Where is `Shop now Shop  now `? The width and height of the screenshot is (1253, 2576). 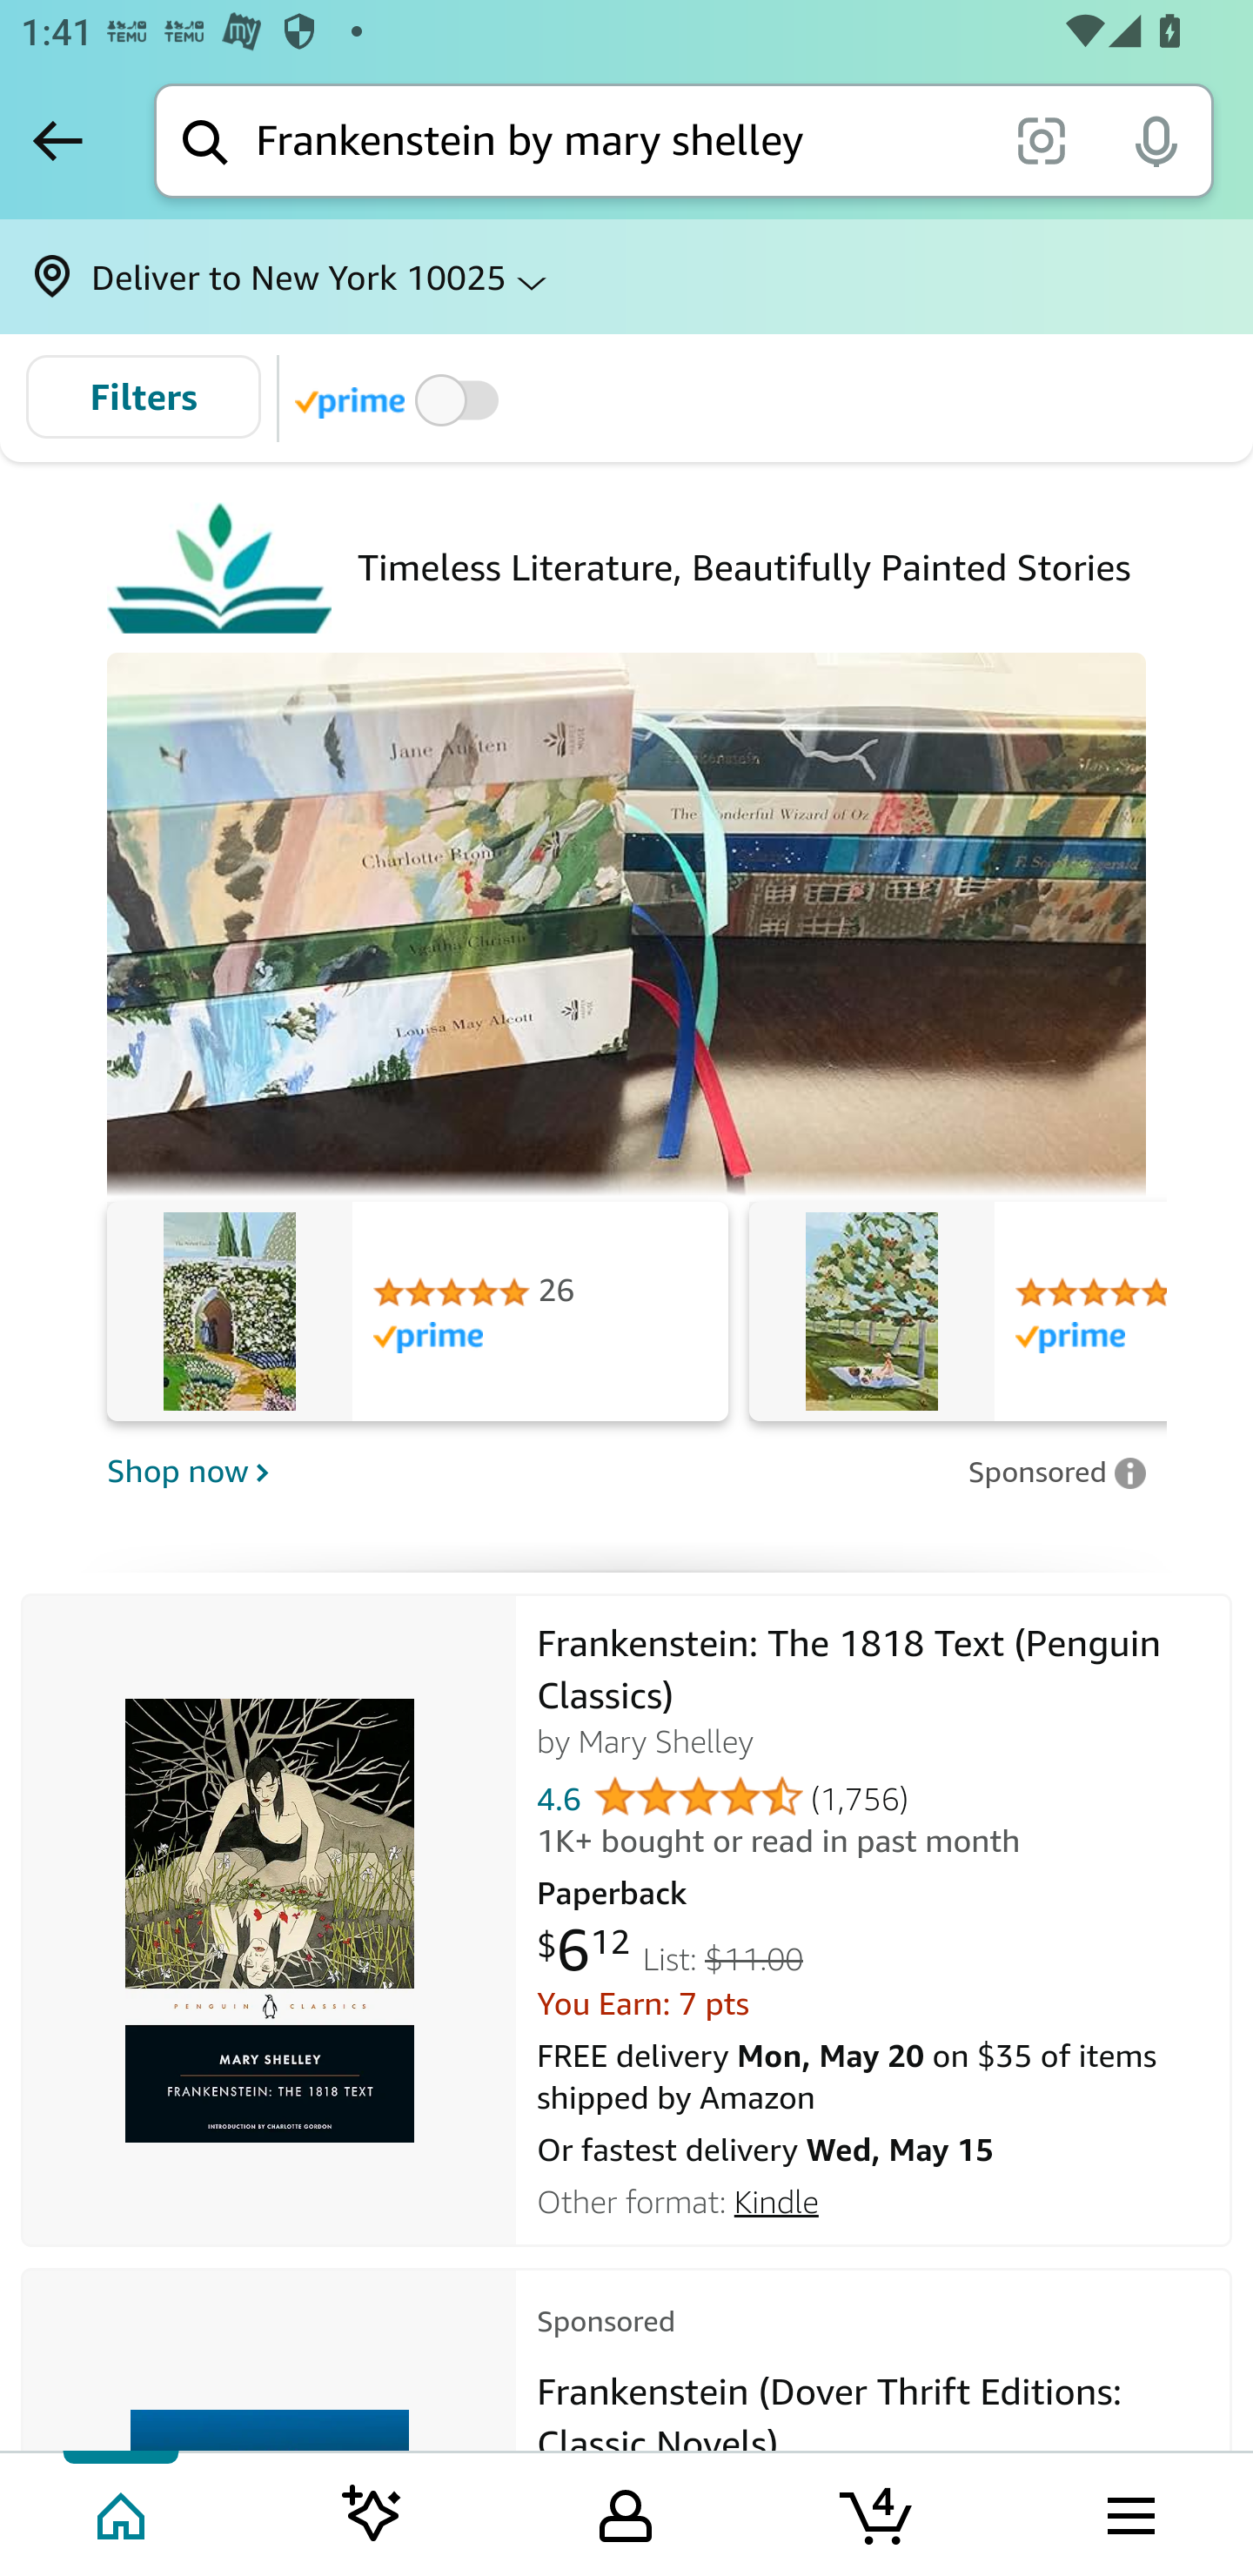
Shop now Shop  now  is located at coordinates (527, 1471).